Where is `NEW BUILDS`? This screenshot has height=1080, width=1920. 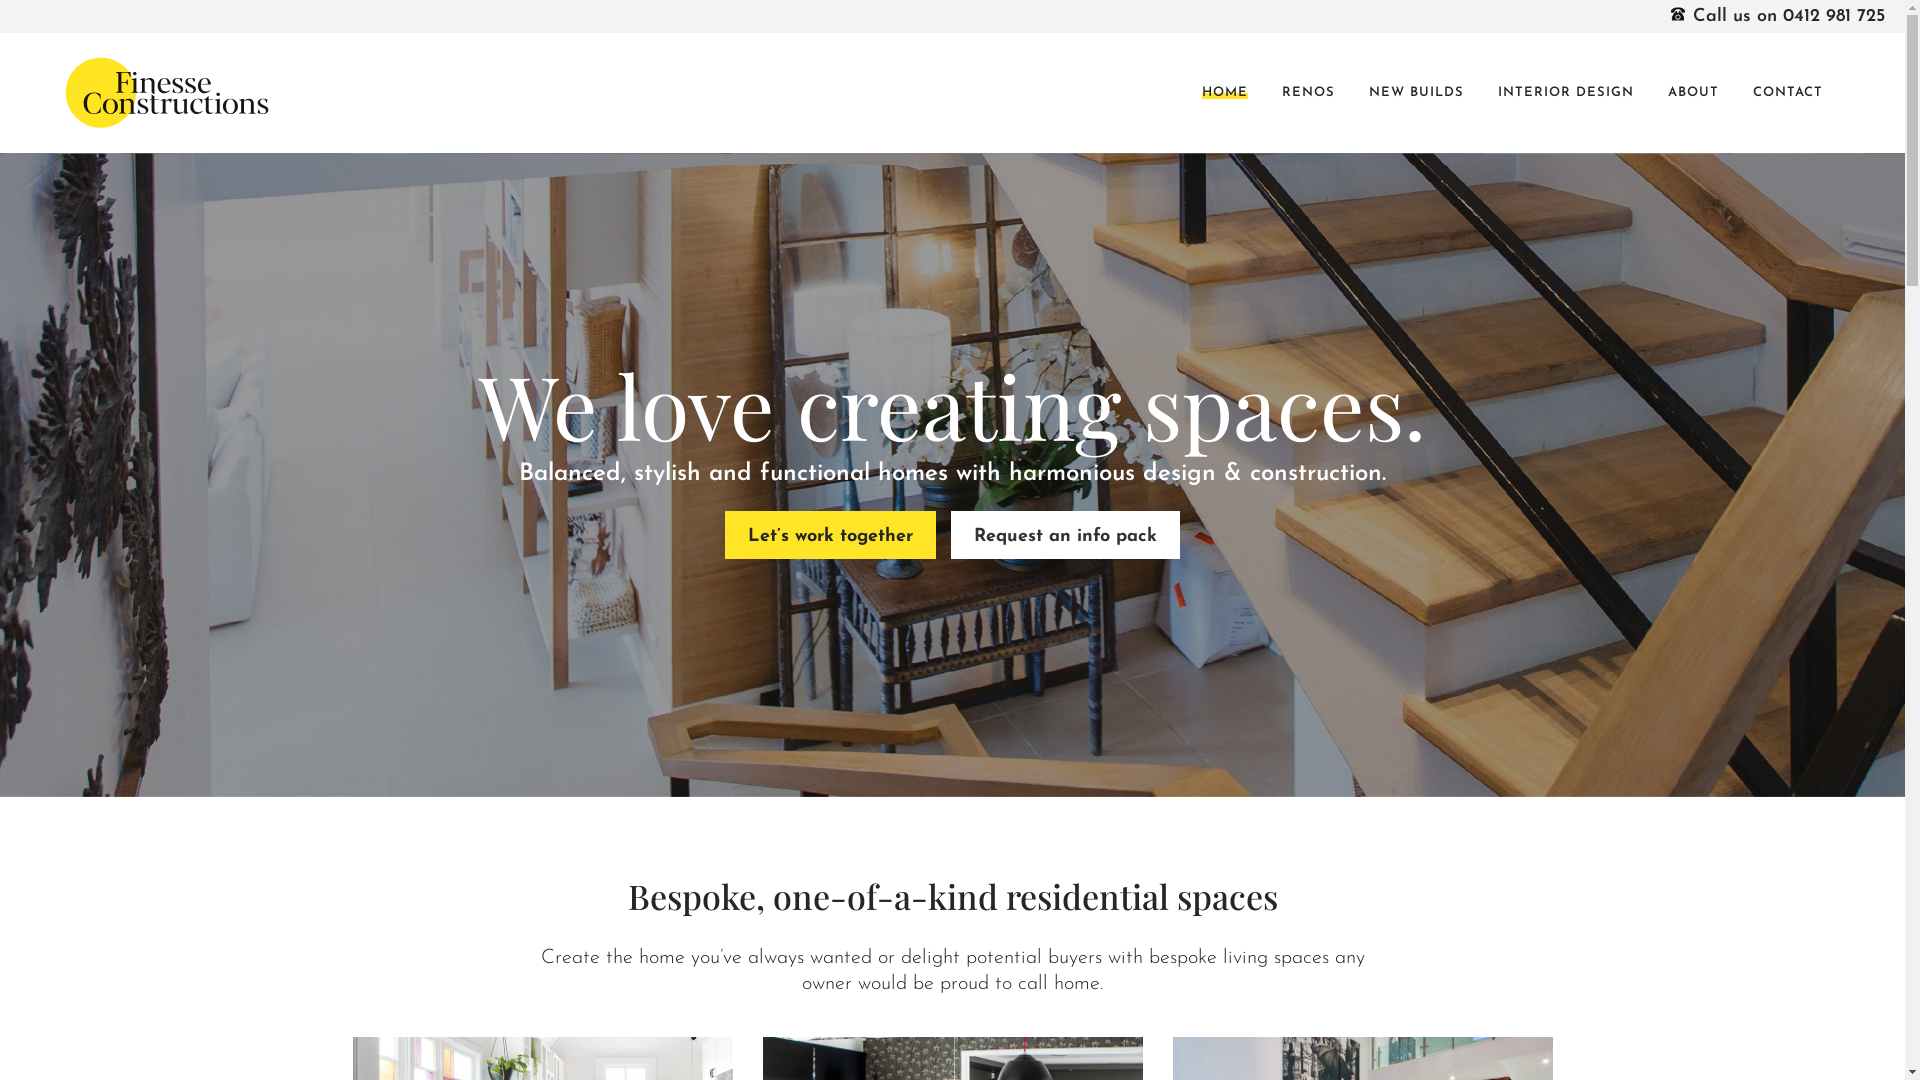
NEW BUILDS is located at coordinates (1416, 93).